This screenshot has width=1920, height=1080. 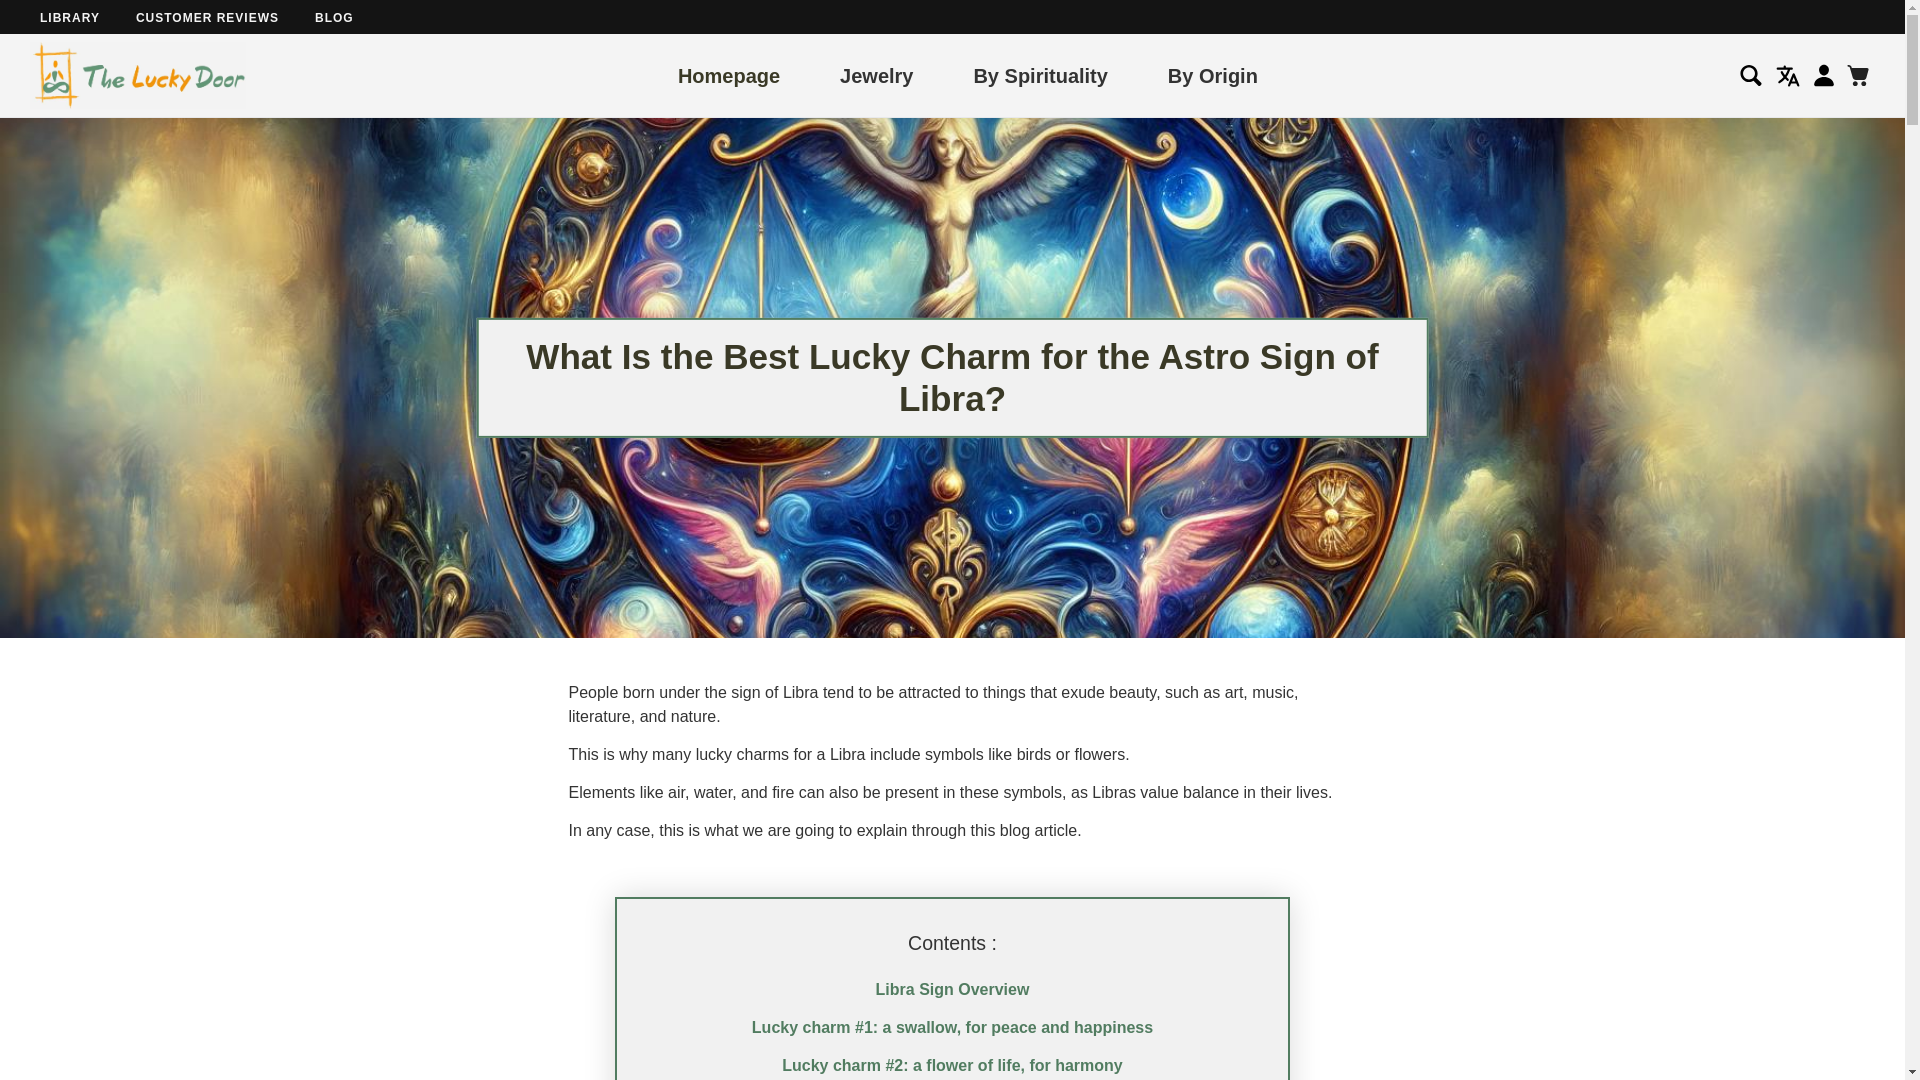 I want to click on Homepage, so click(x=728, y=74).